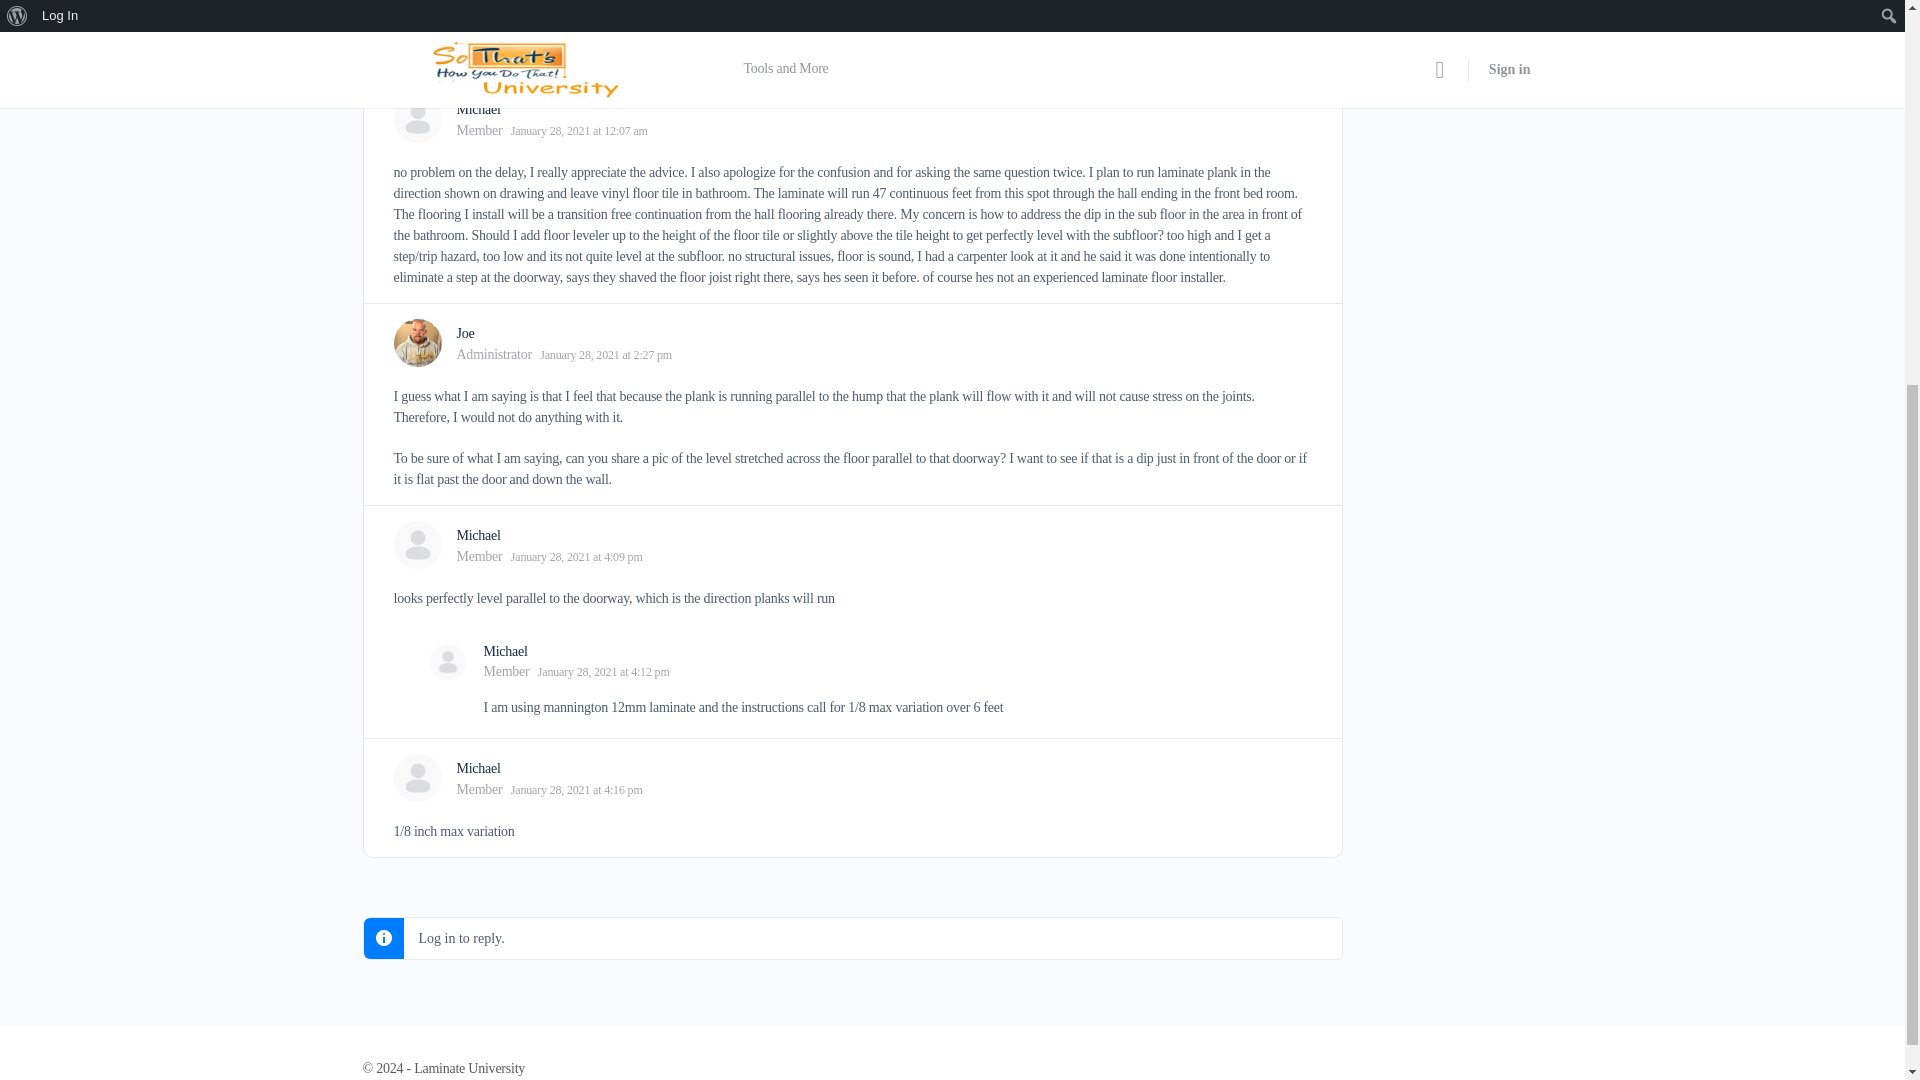  I want to click on Michael, so click(478, 108).